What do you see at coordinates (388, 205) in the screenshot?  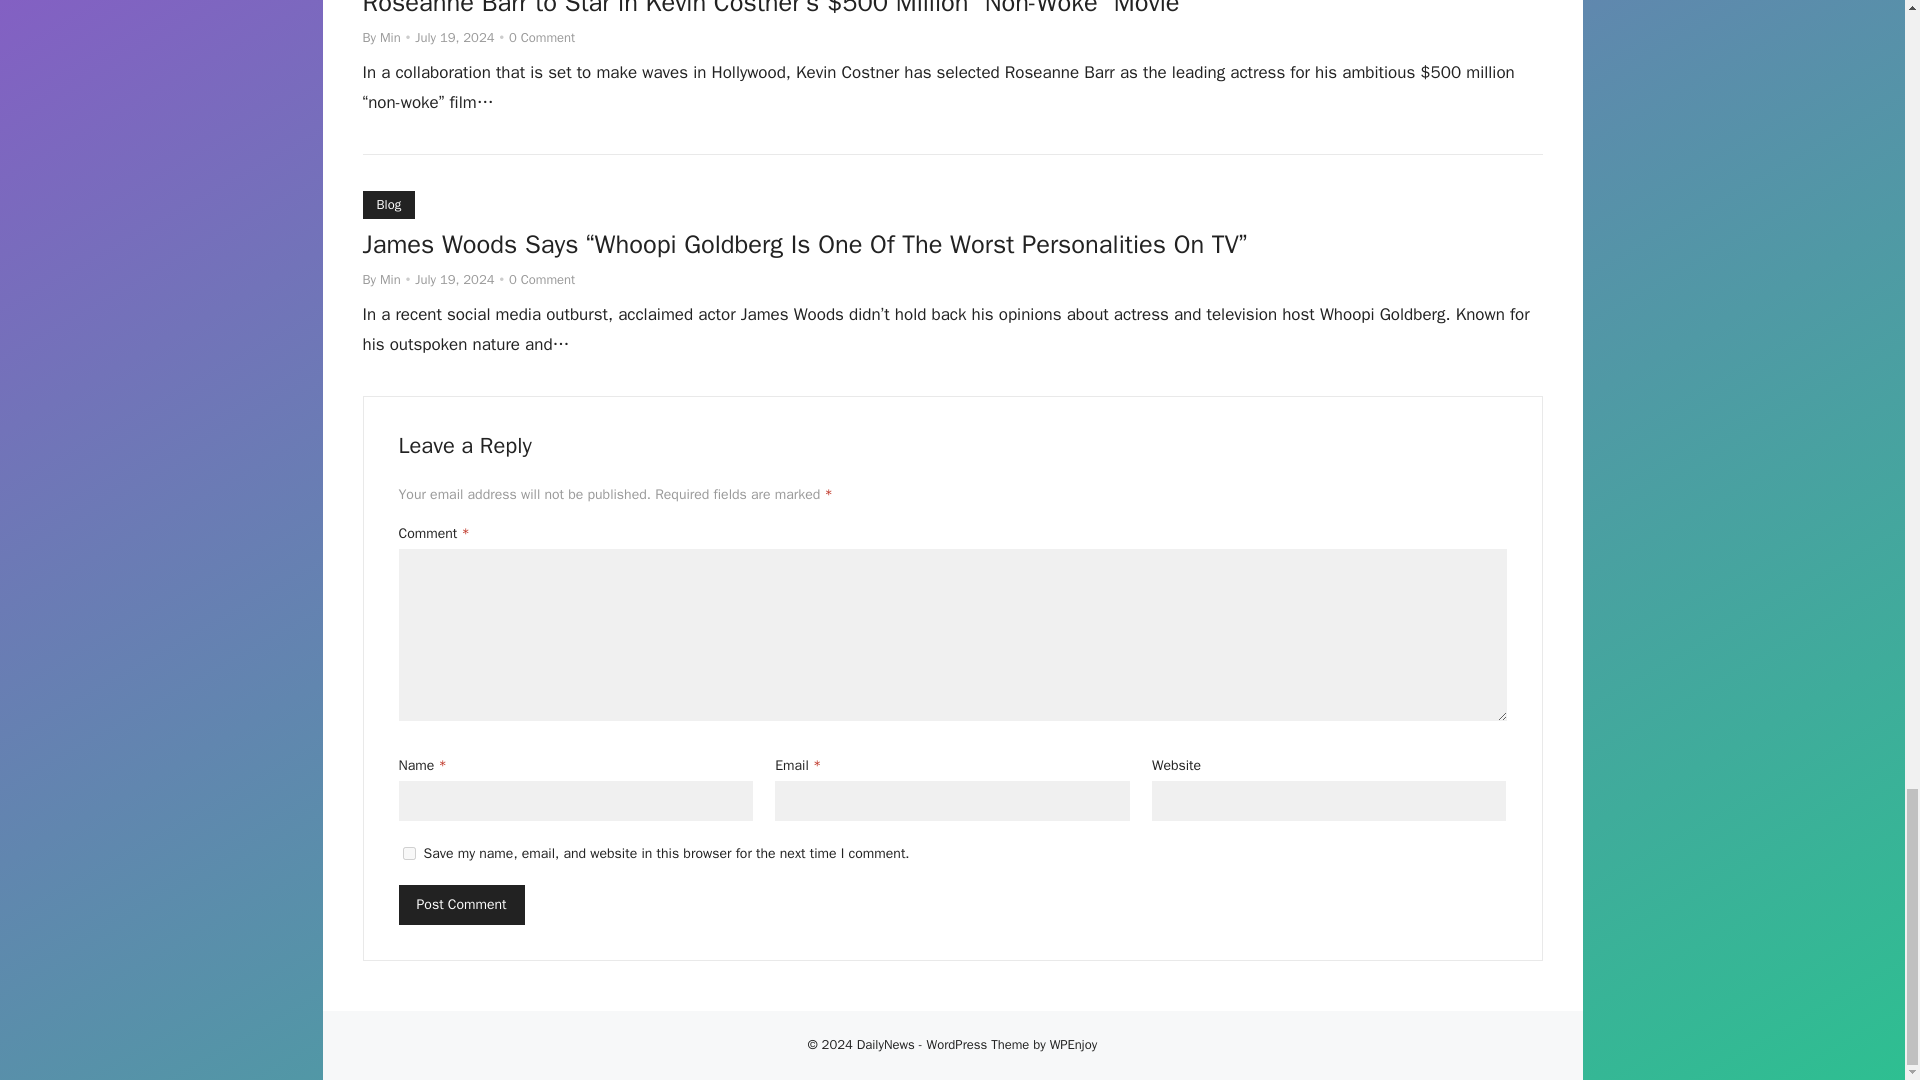 I see `Blog` at bounding box center [388, 205].